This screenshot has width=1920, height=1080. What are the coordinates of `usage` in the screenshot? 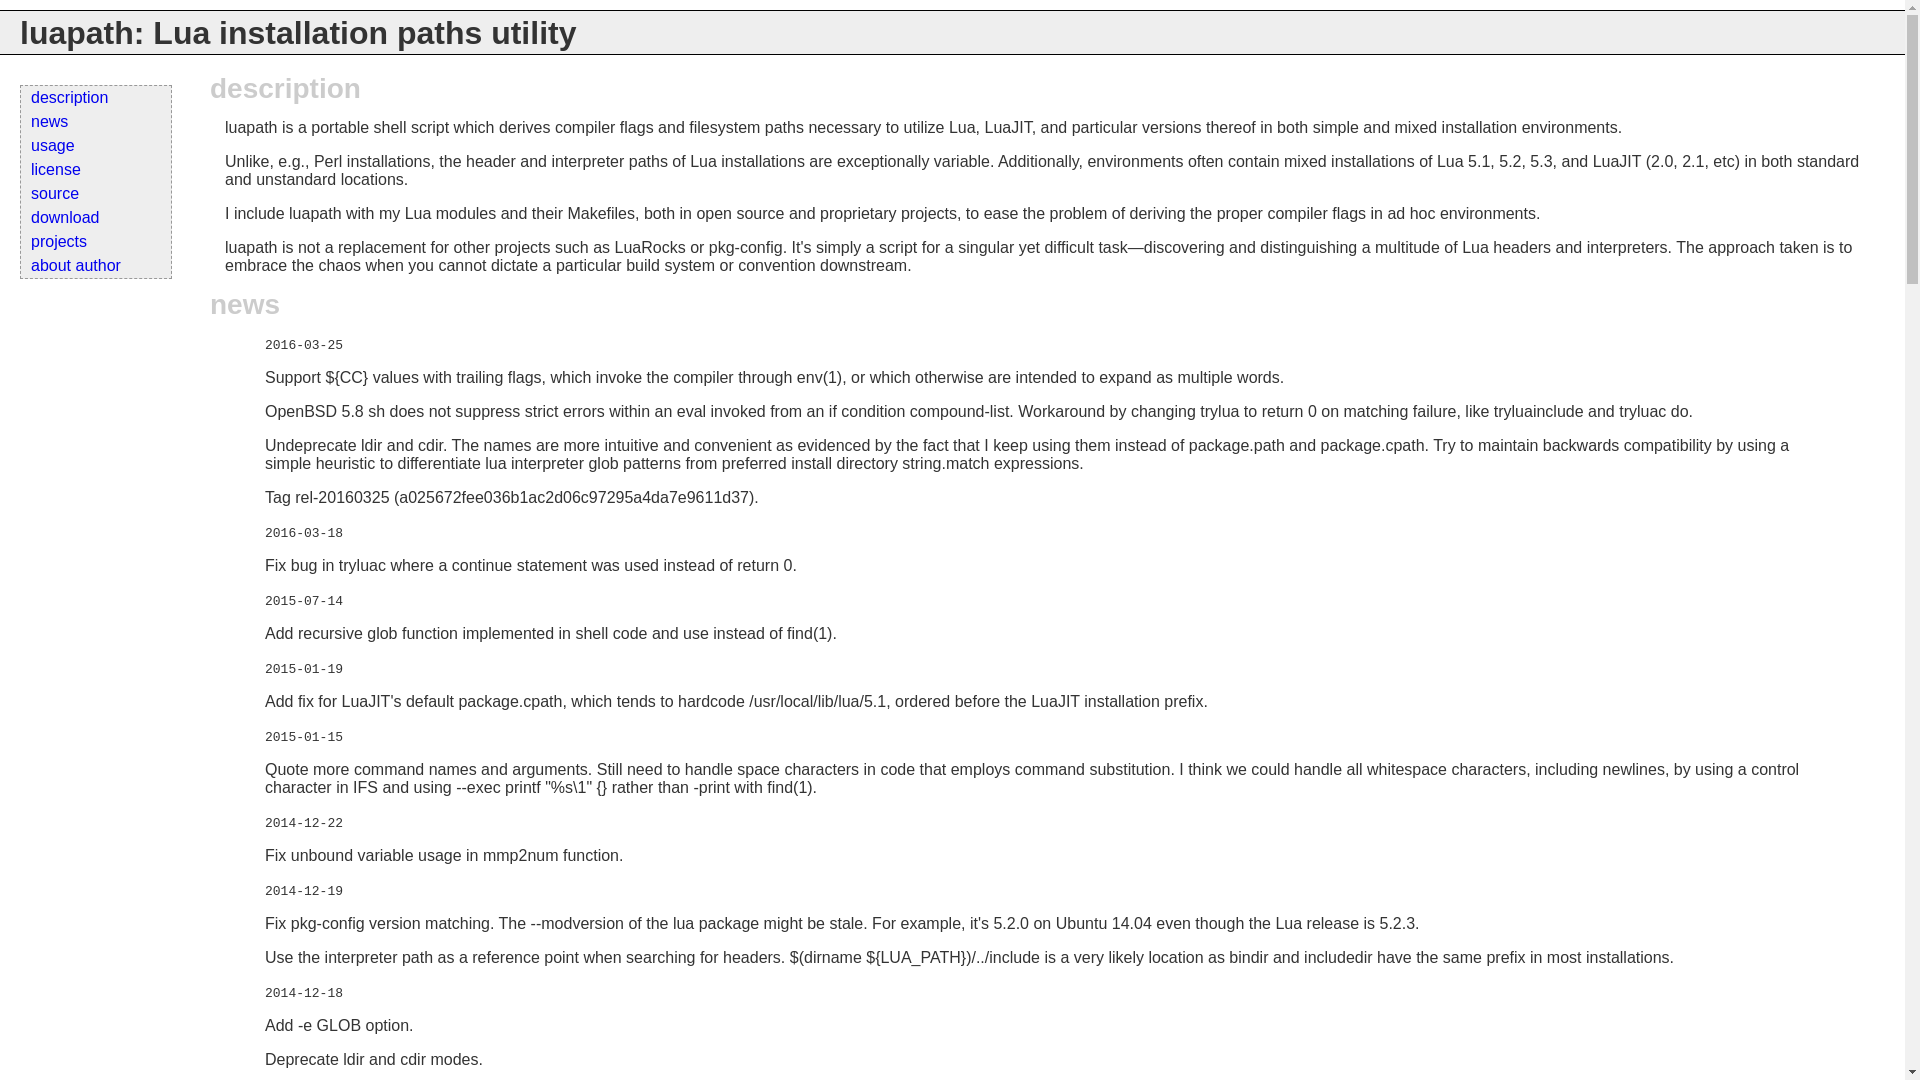 It's located at (96, 146).